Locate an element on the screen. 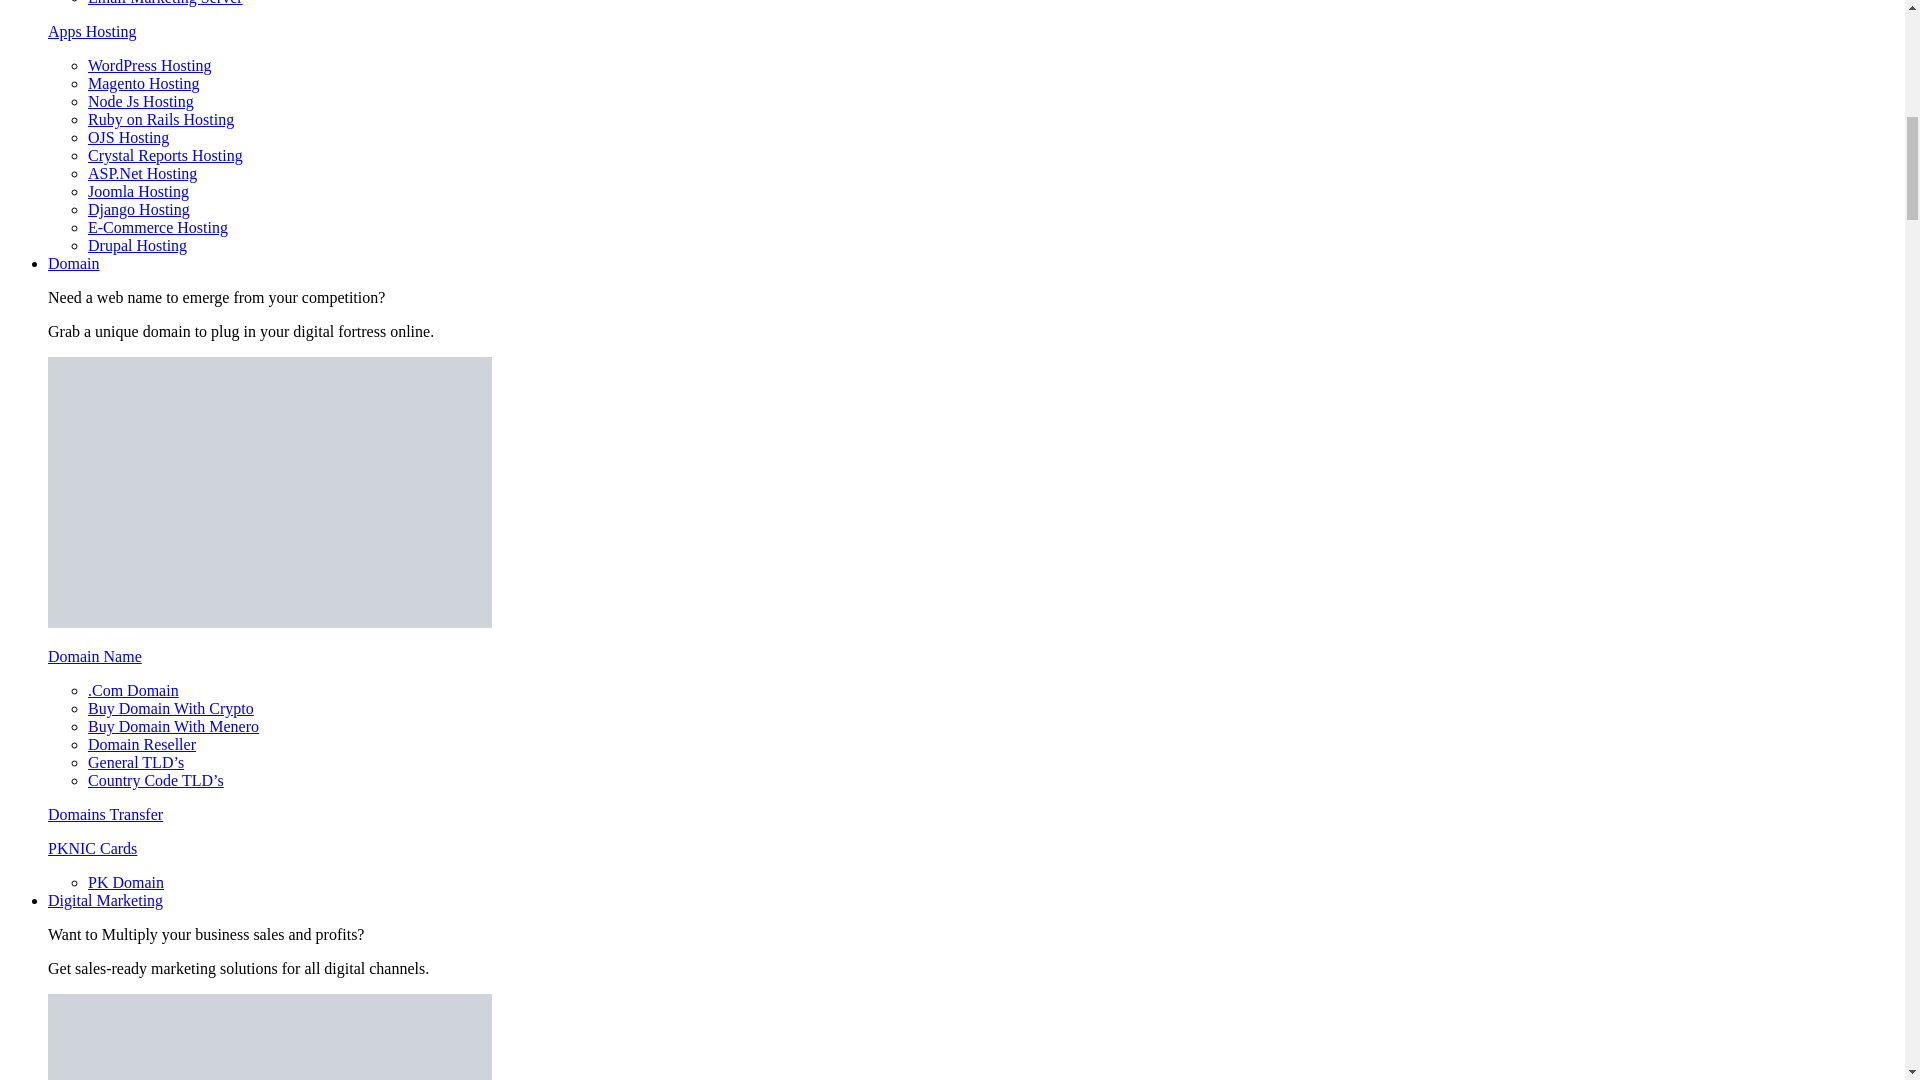  E-Commerce Hosting is located at coordinates (158, 228).